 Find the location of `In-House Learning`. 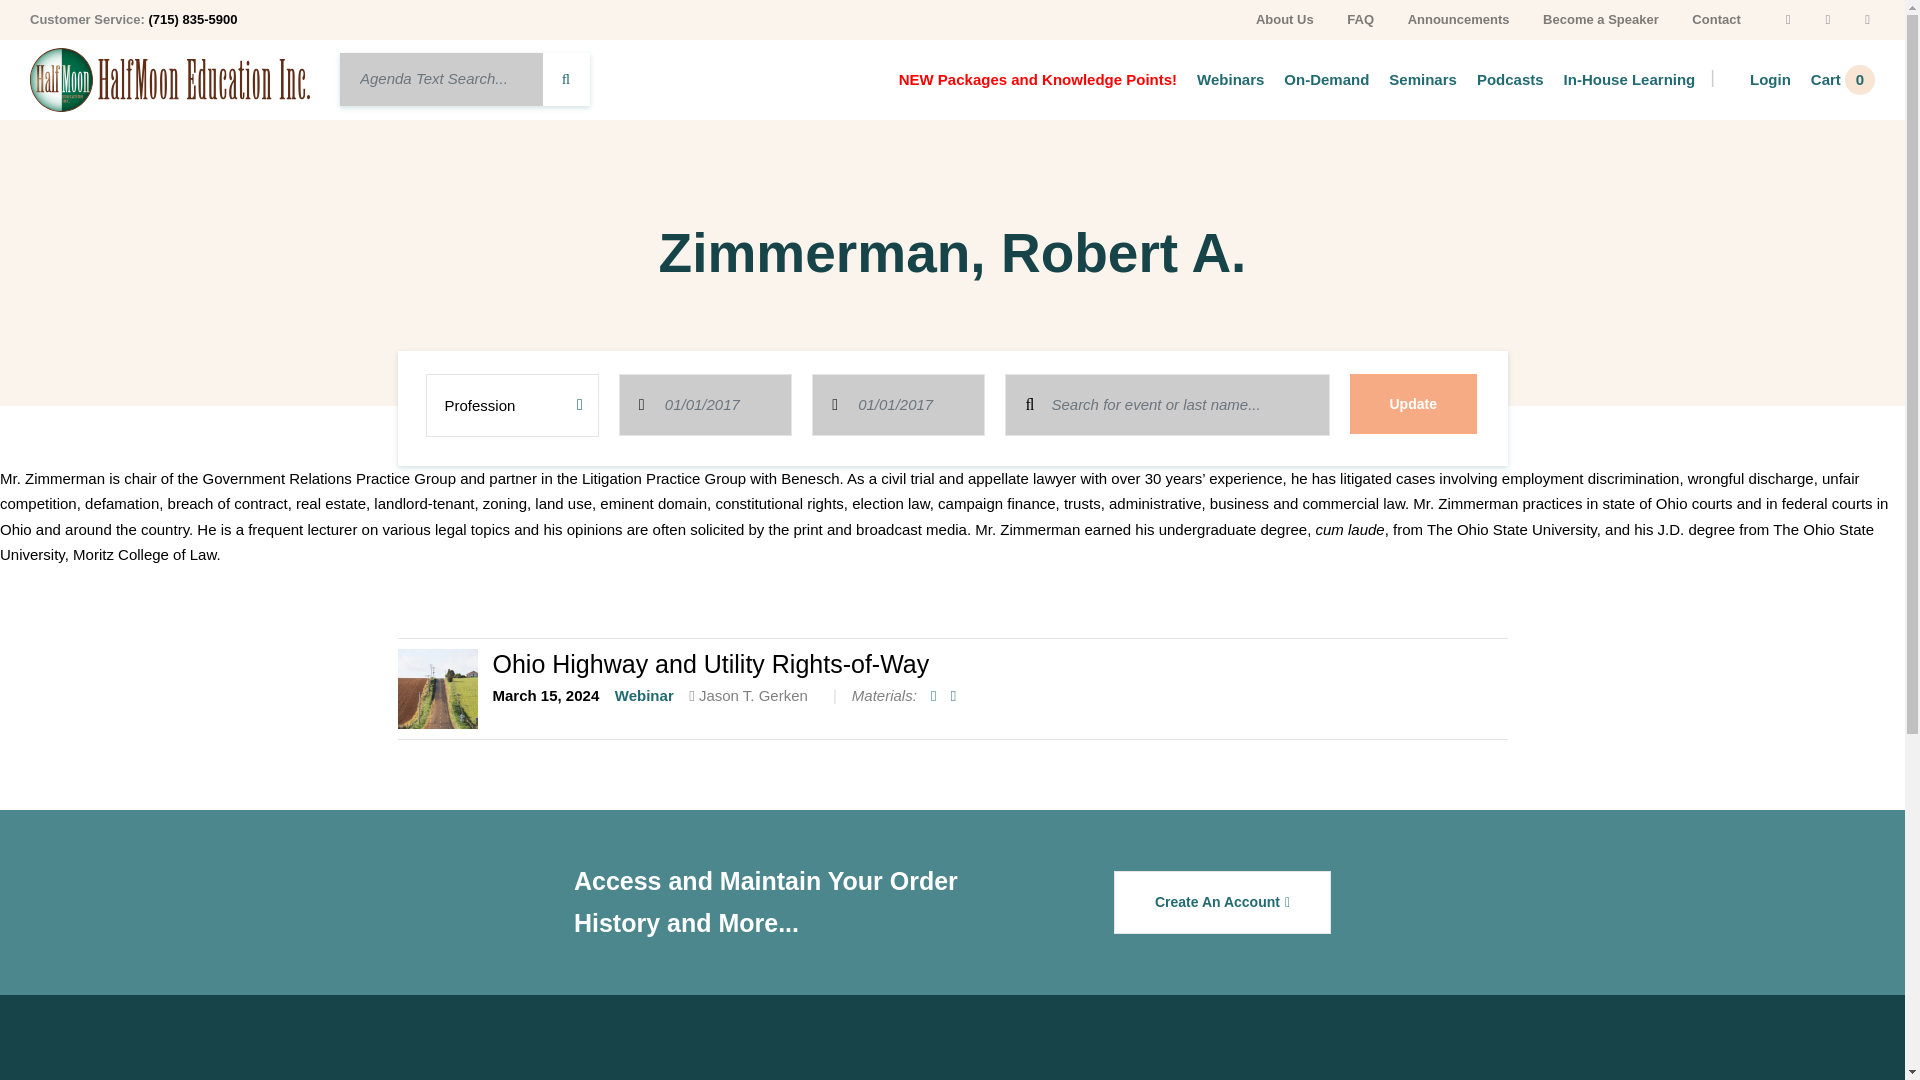

In-House Learning is located at coordinates (1619, 78).